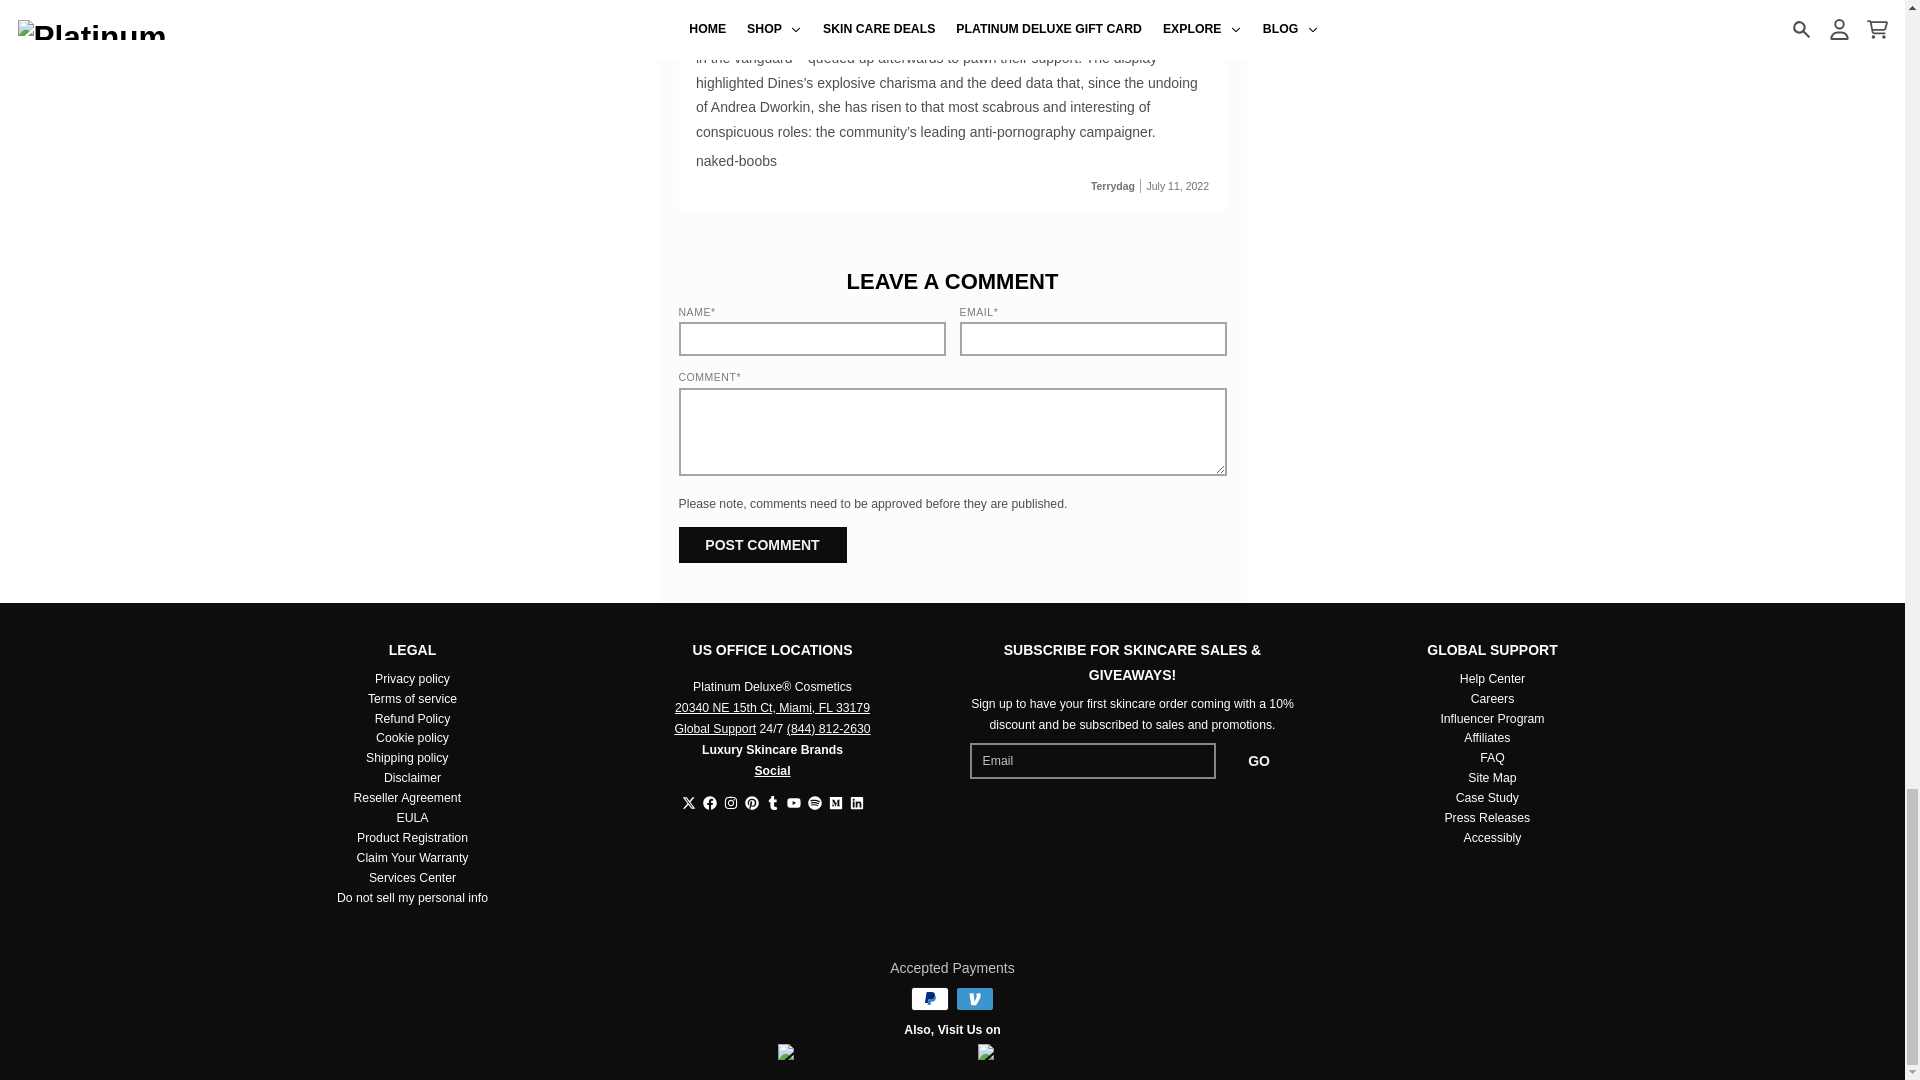 The height and width of the screenshot is (1080, 1920). I want to click on Pinterest - Platinum Deluxe Cosmetics, so click(751, 802).